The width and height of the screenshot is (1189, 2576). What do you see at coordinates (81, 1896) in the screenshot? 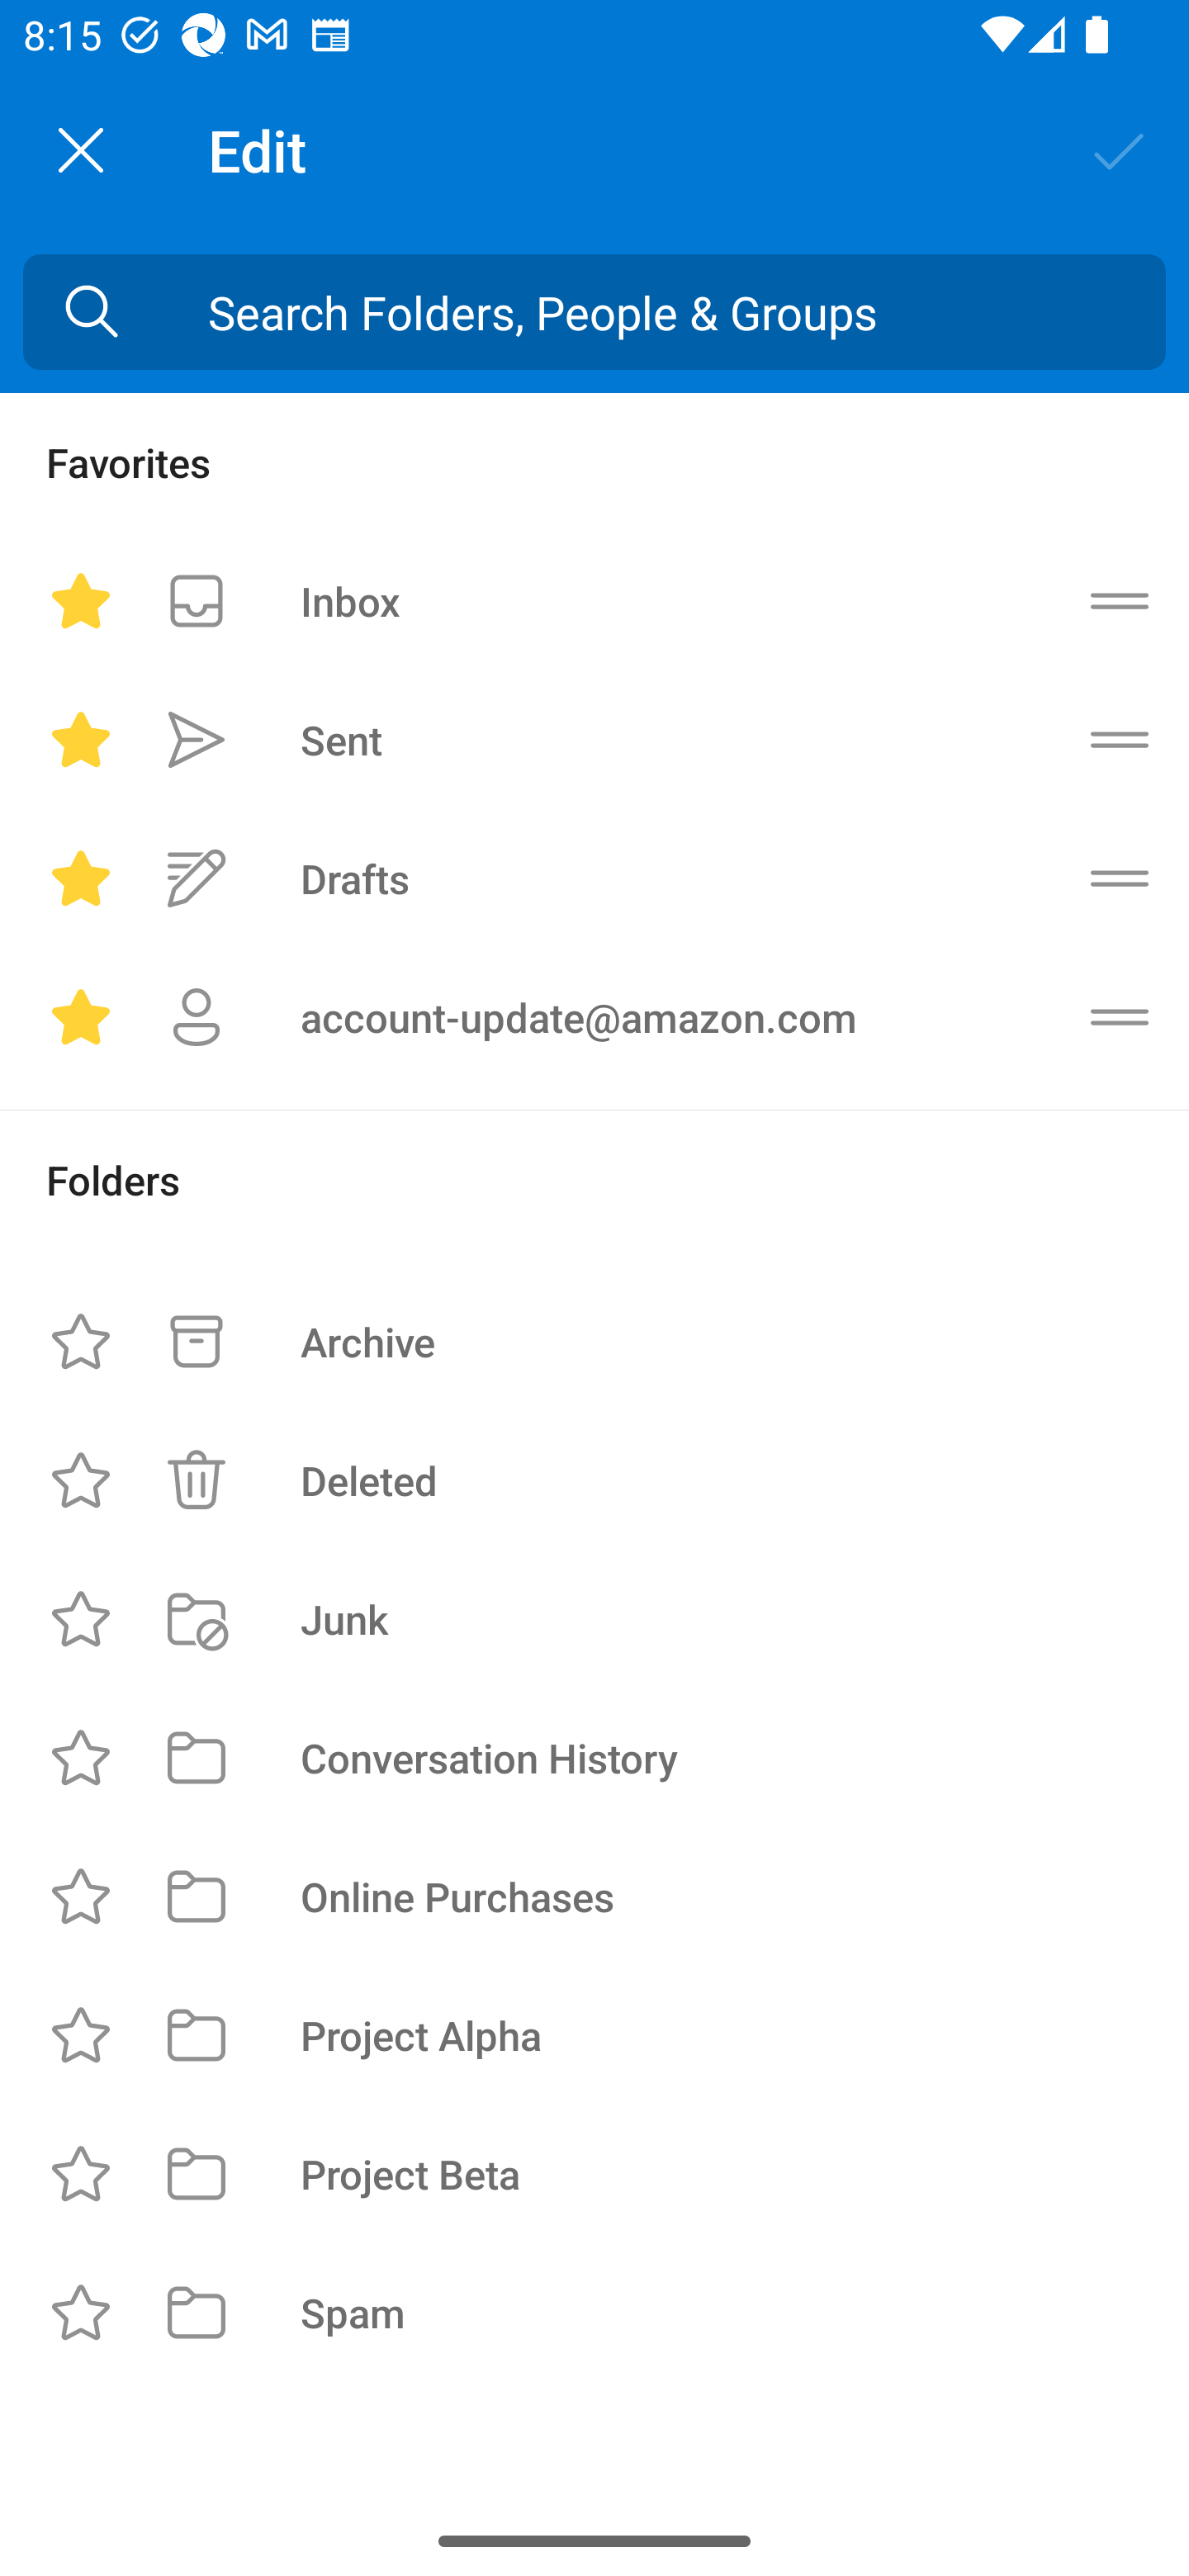
I see `Add Online Purchases to favorite` at bounding box center [81, 1896].